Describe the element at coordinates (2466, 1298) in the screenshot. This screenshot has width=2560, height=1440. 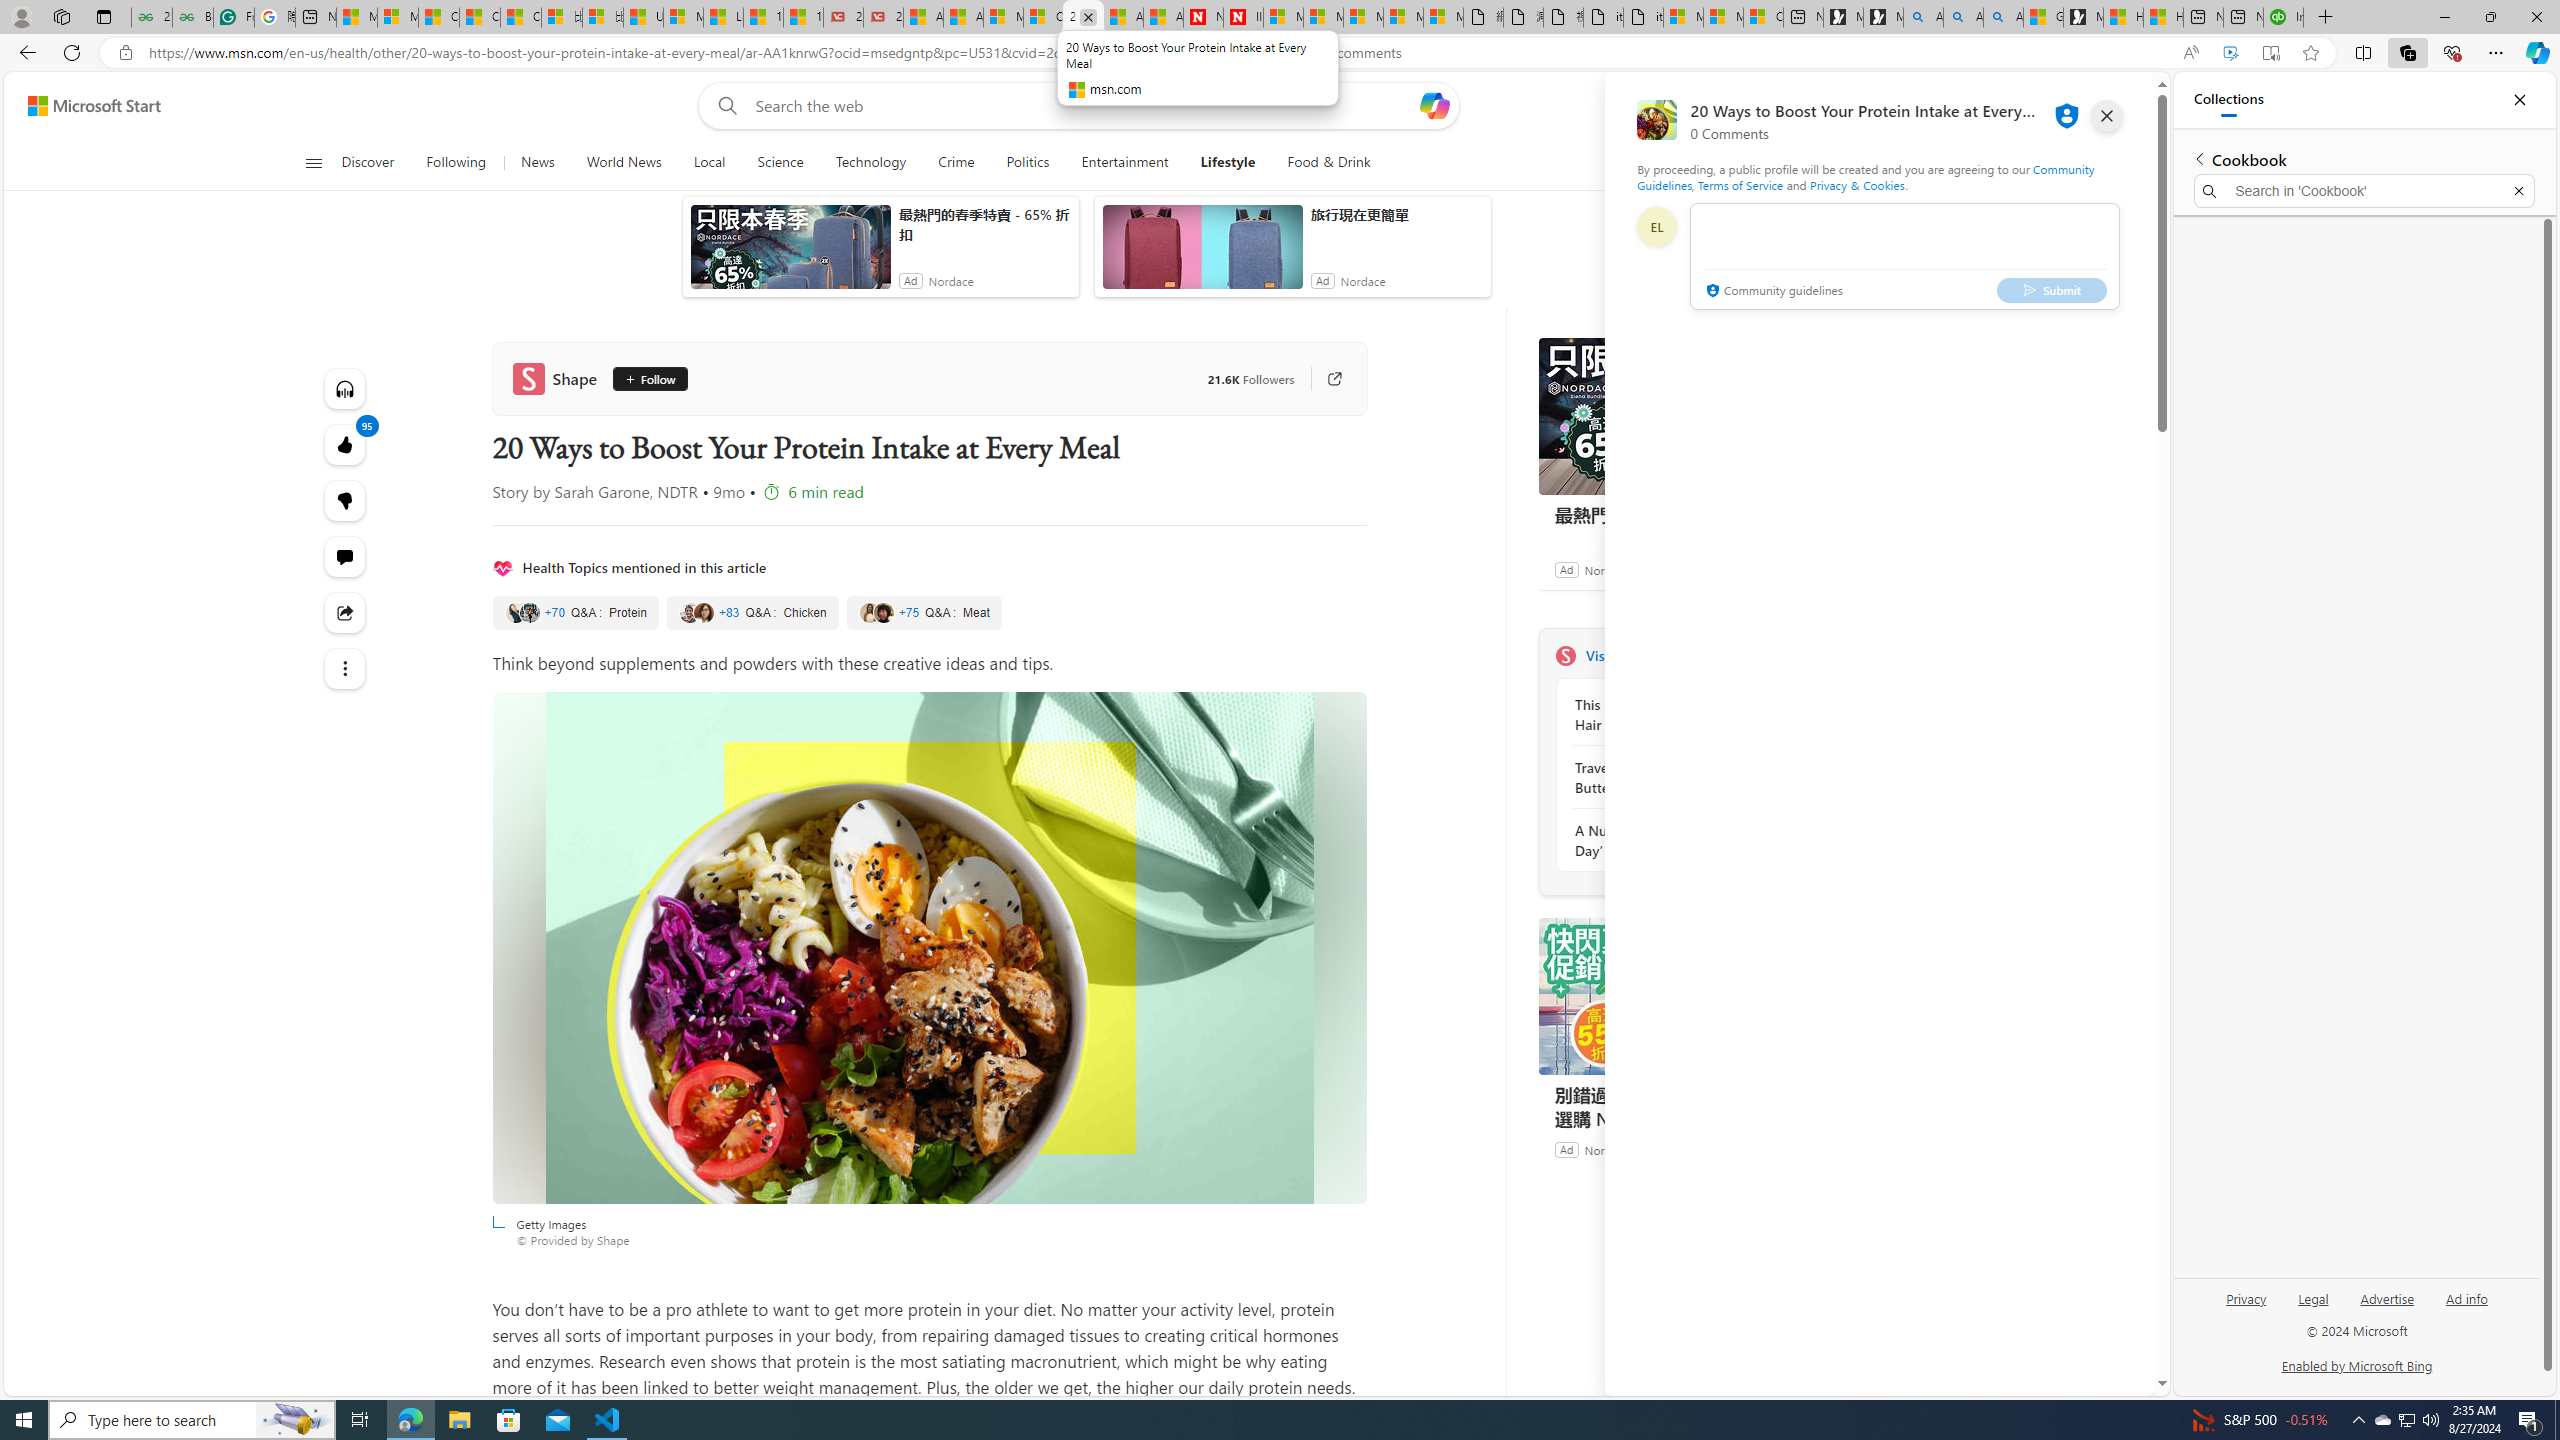
I see `Ad info` at that location.